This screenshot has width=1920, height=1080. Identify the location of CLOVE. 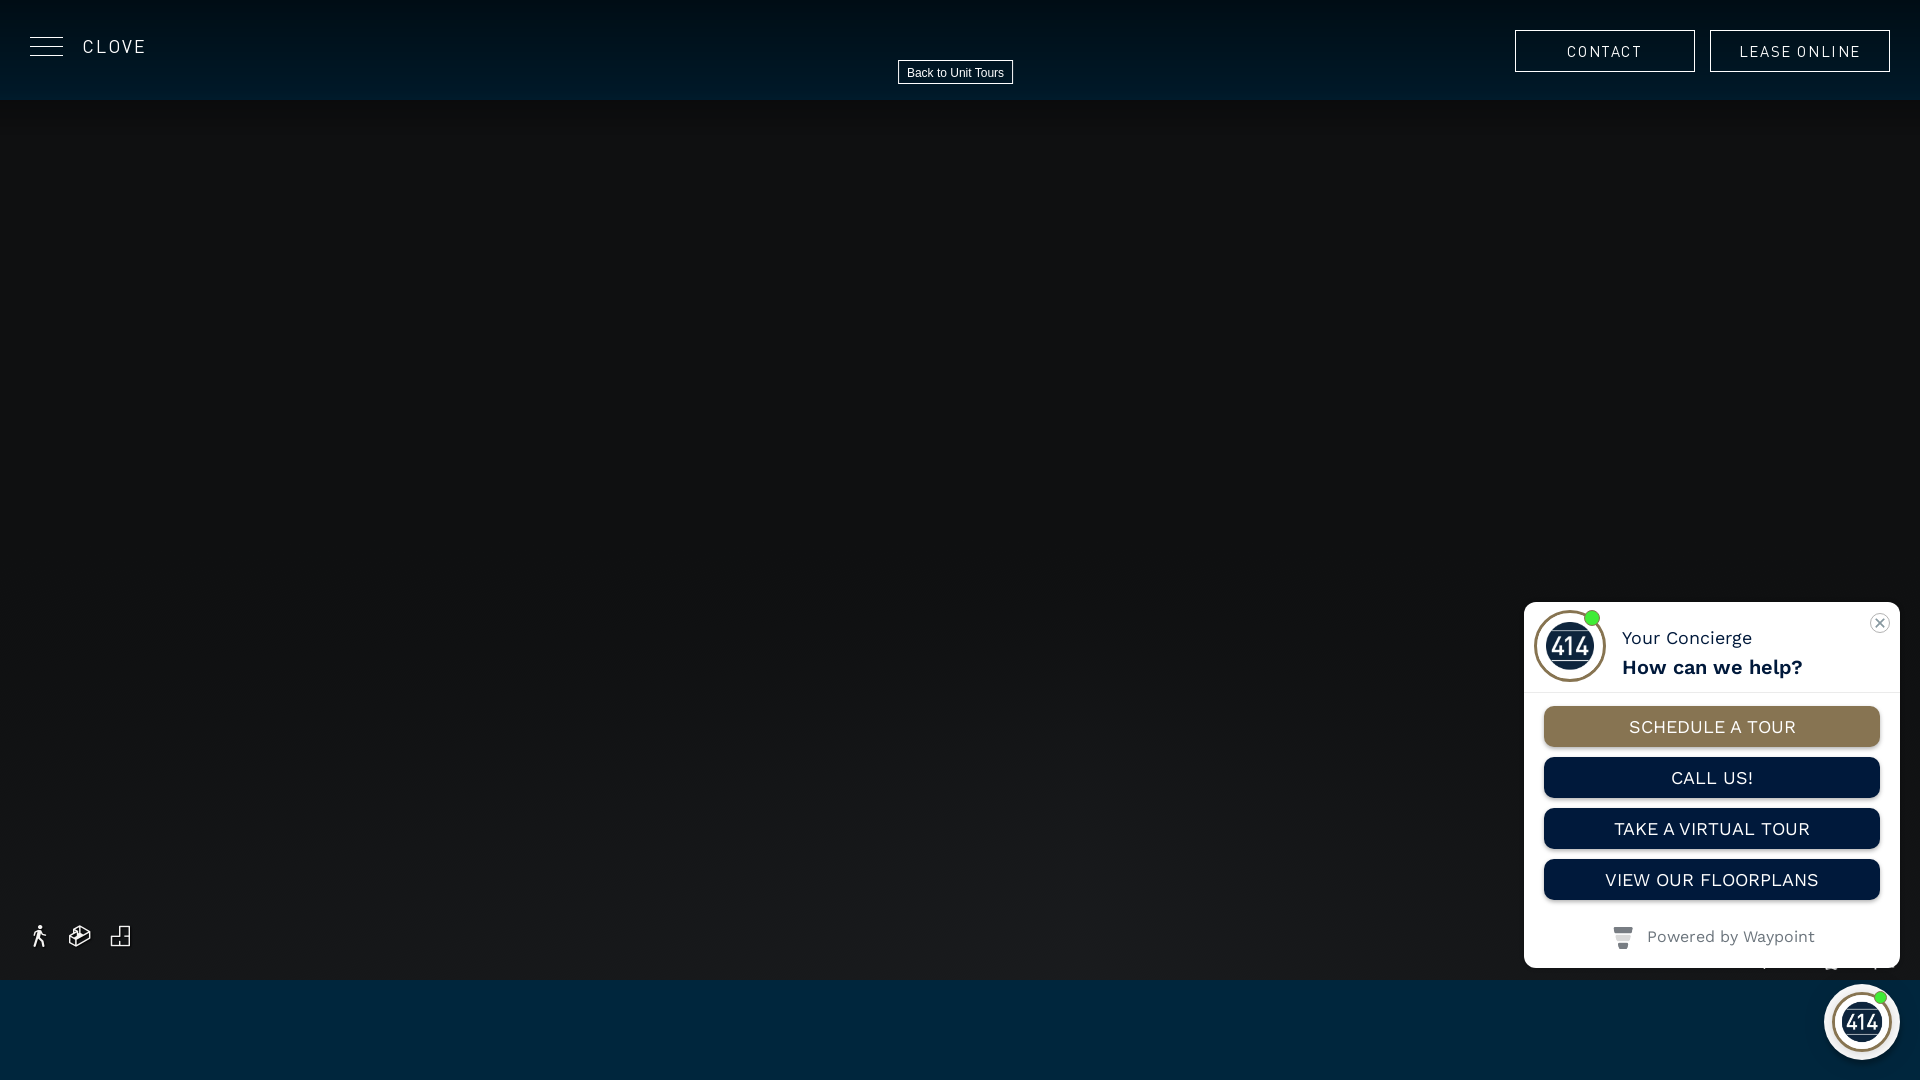
(114, 46).